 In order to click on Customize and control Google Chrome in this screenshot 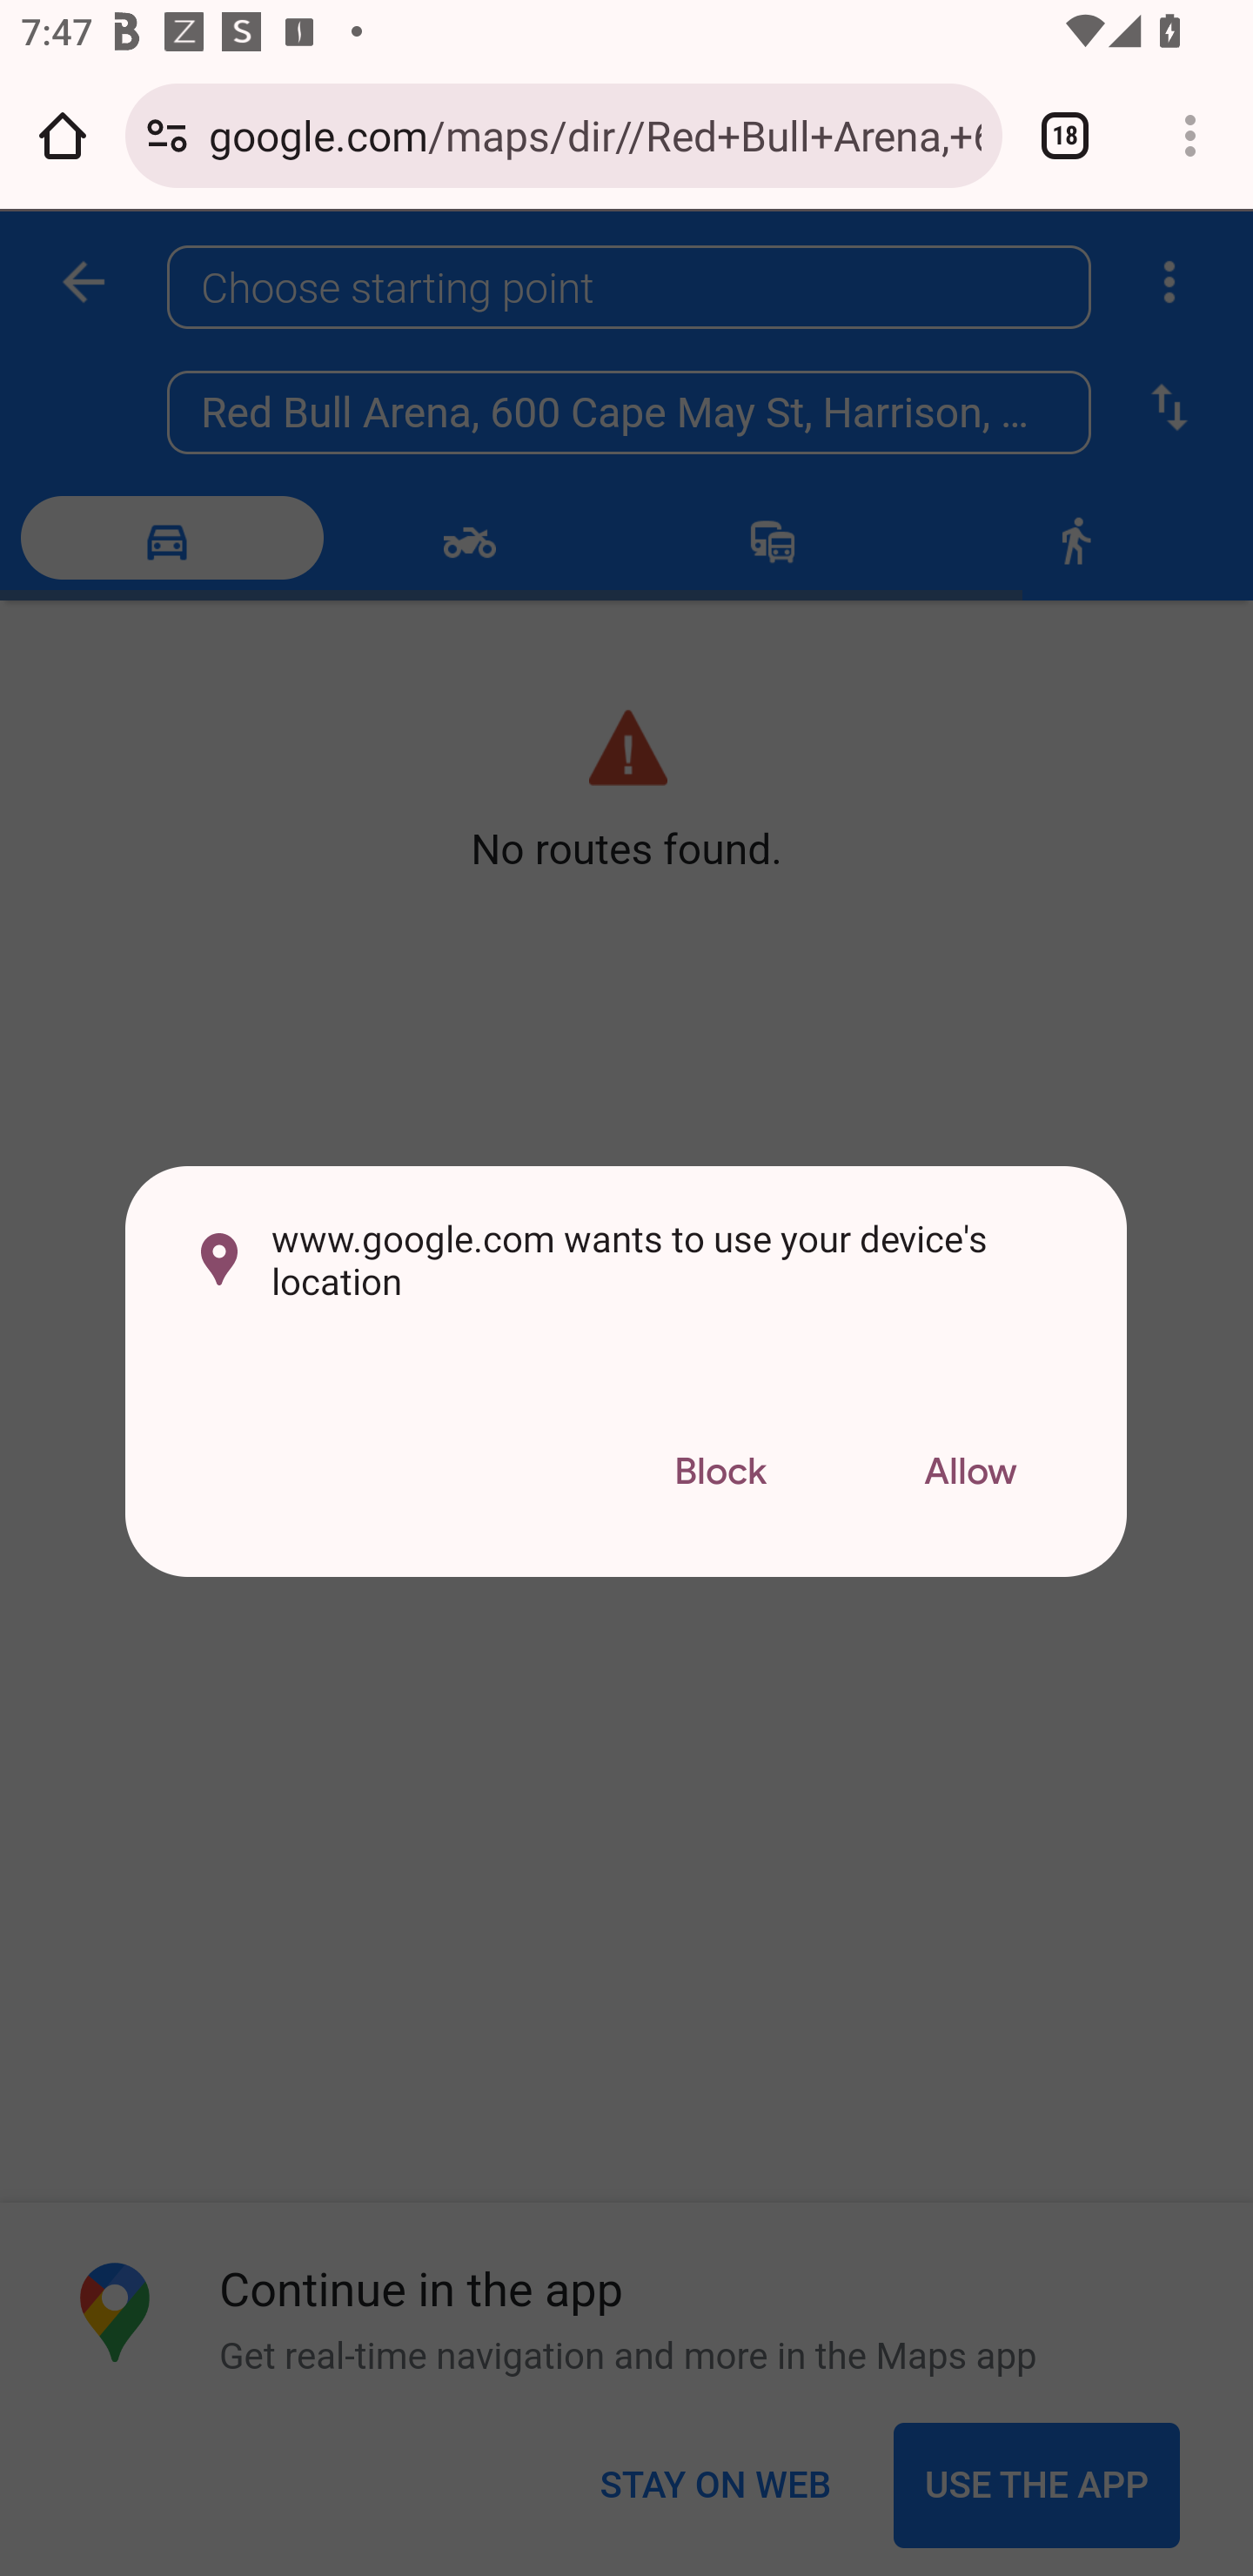, I will do `click(1190, 135)`.